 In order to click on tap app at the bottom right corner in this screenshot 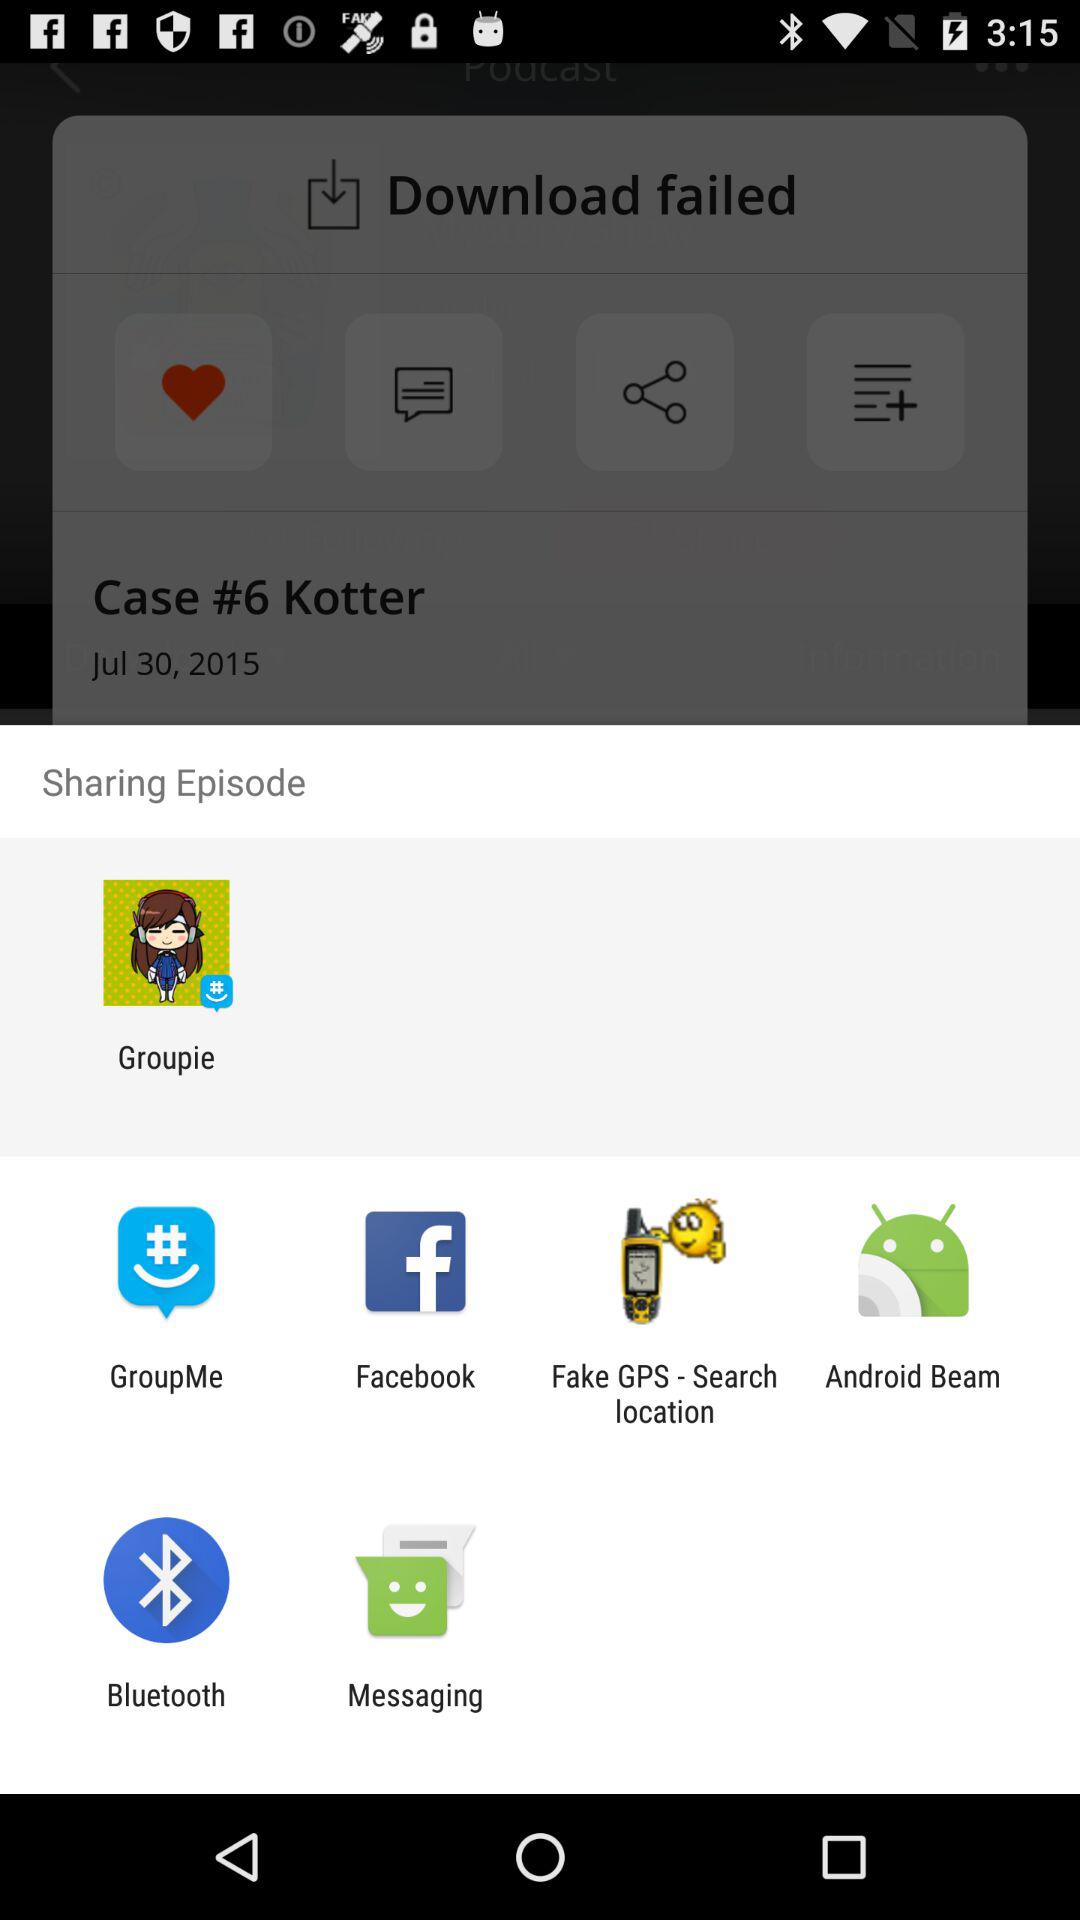, I will do `click(913, 1393)`.